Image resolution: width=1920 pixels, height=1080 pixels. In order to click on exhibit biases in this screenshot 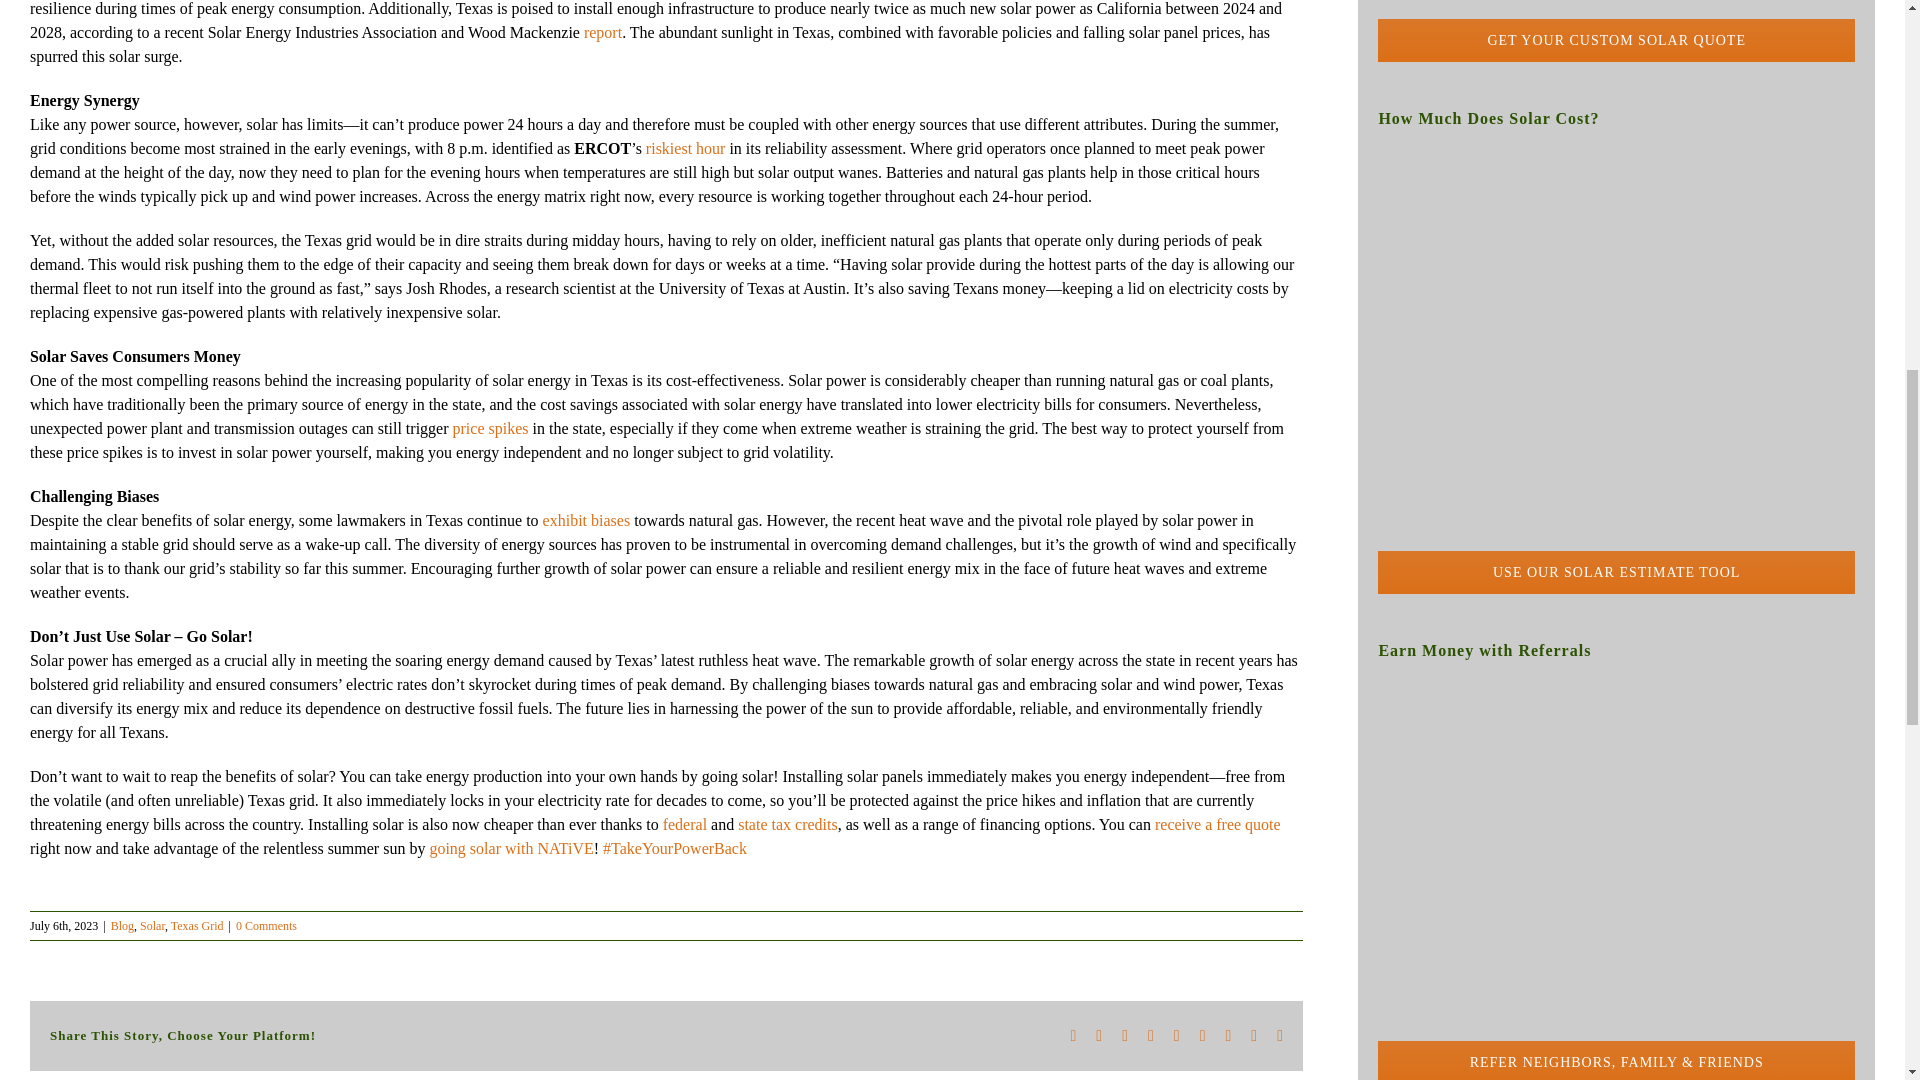, I will do `click(587, 520)`.